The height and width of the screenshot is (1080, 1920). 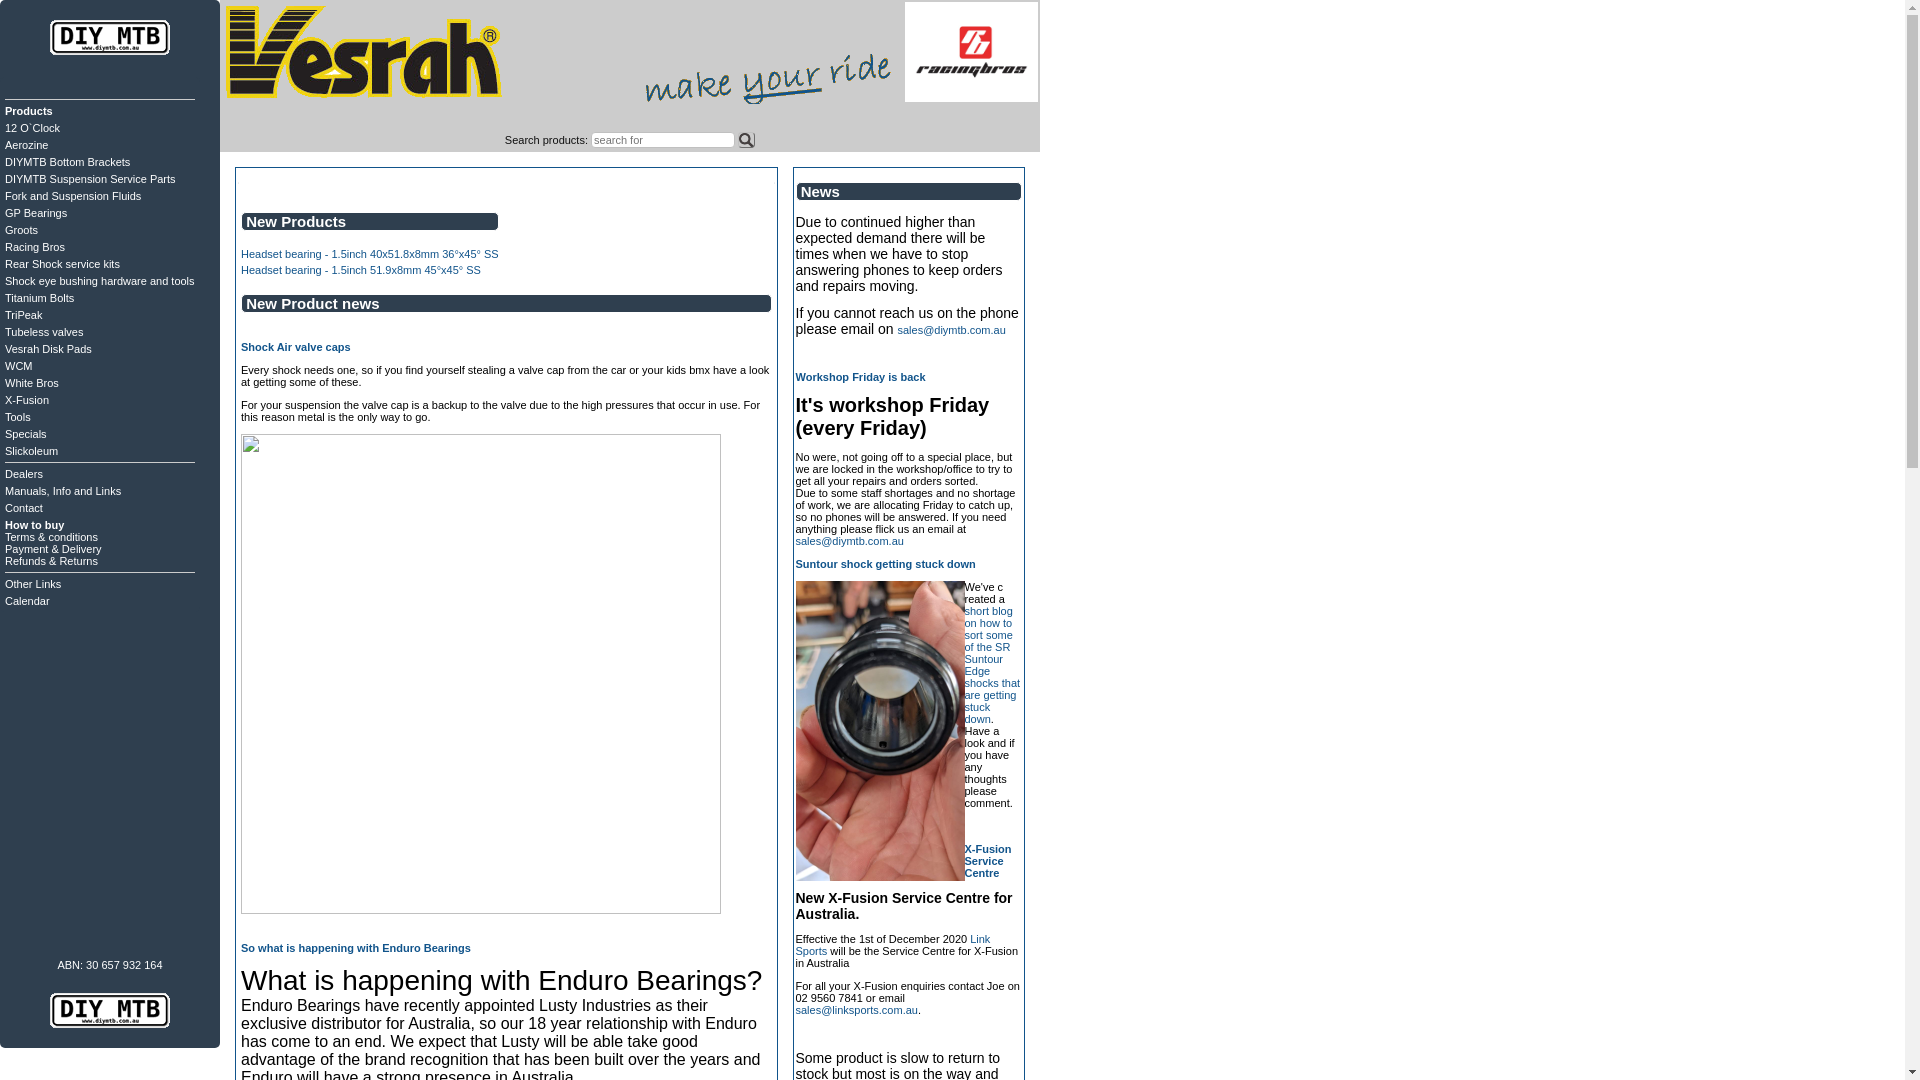 I want to click on Rear Shock service kits, so click(x=62, y=264).